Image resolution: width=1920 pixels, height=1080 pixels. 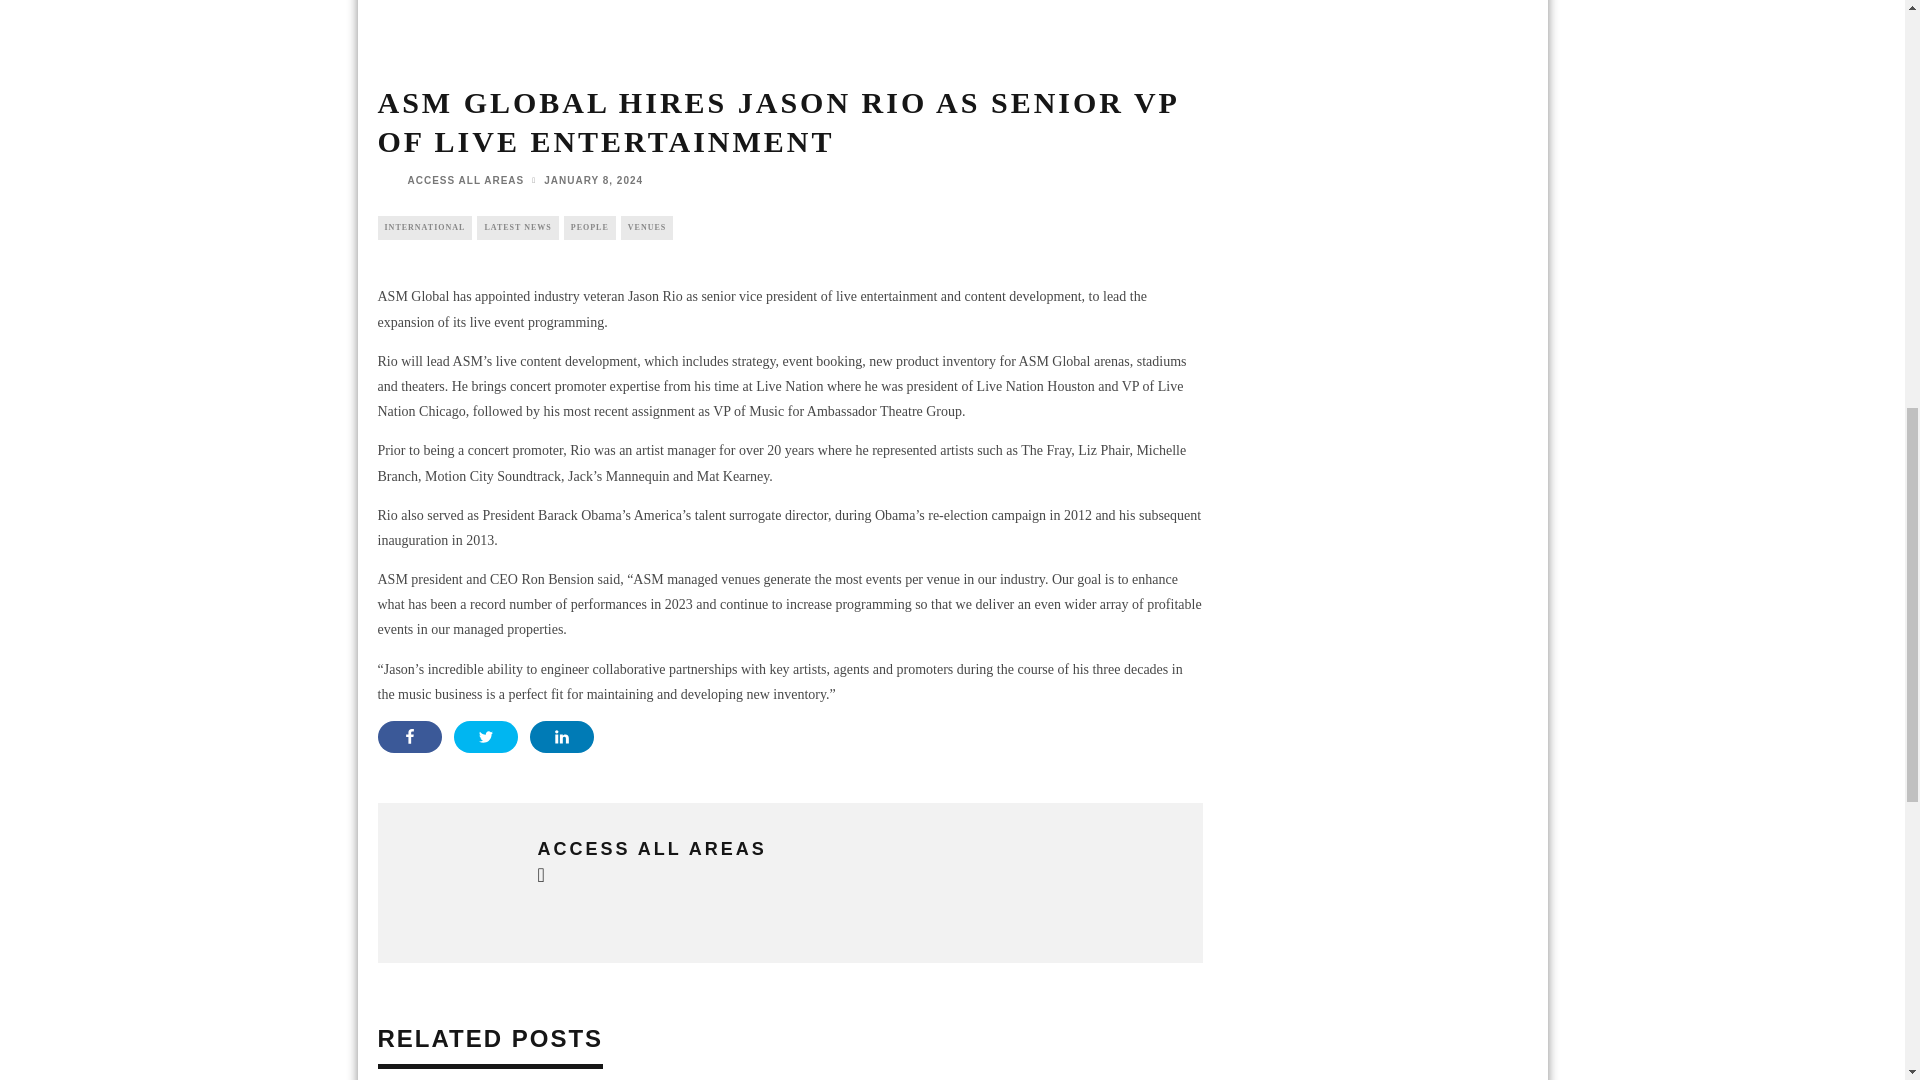 What do you see at coordinates (590, 228) in the screenshot?
I see `View all posts in People` at bounding box center [590, 228].